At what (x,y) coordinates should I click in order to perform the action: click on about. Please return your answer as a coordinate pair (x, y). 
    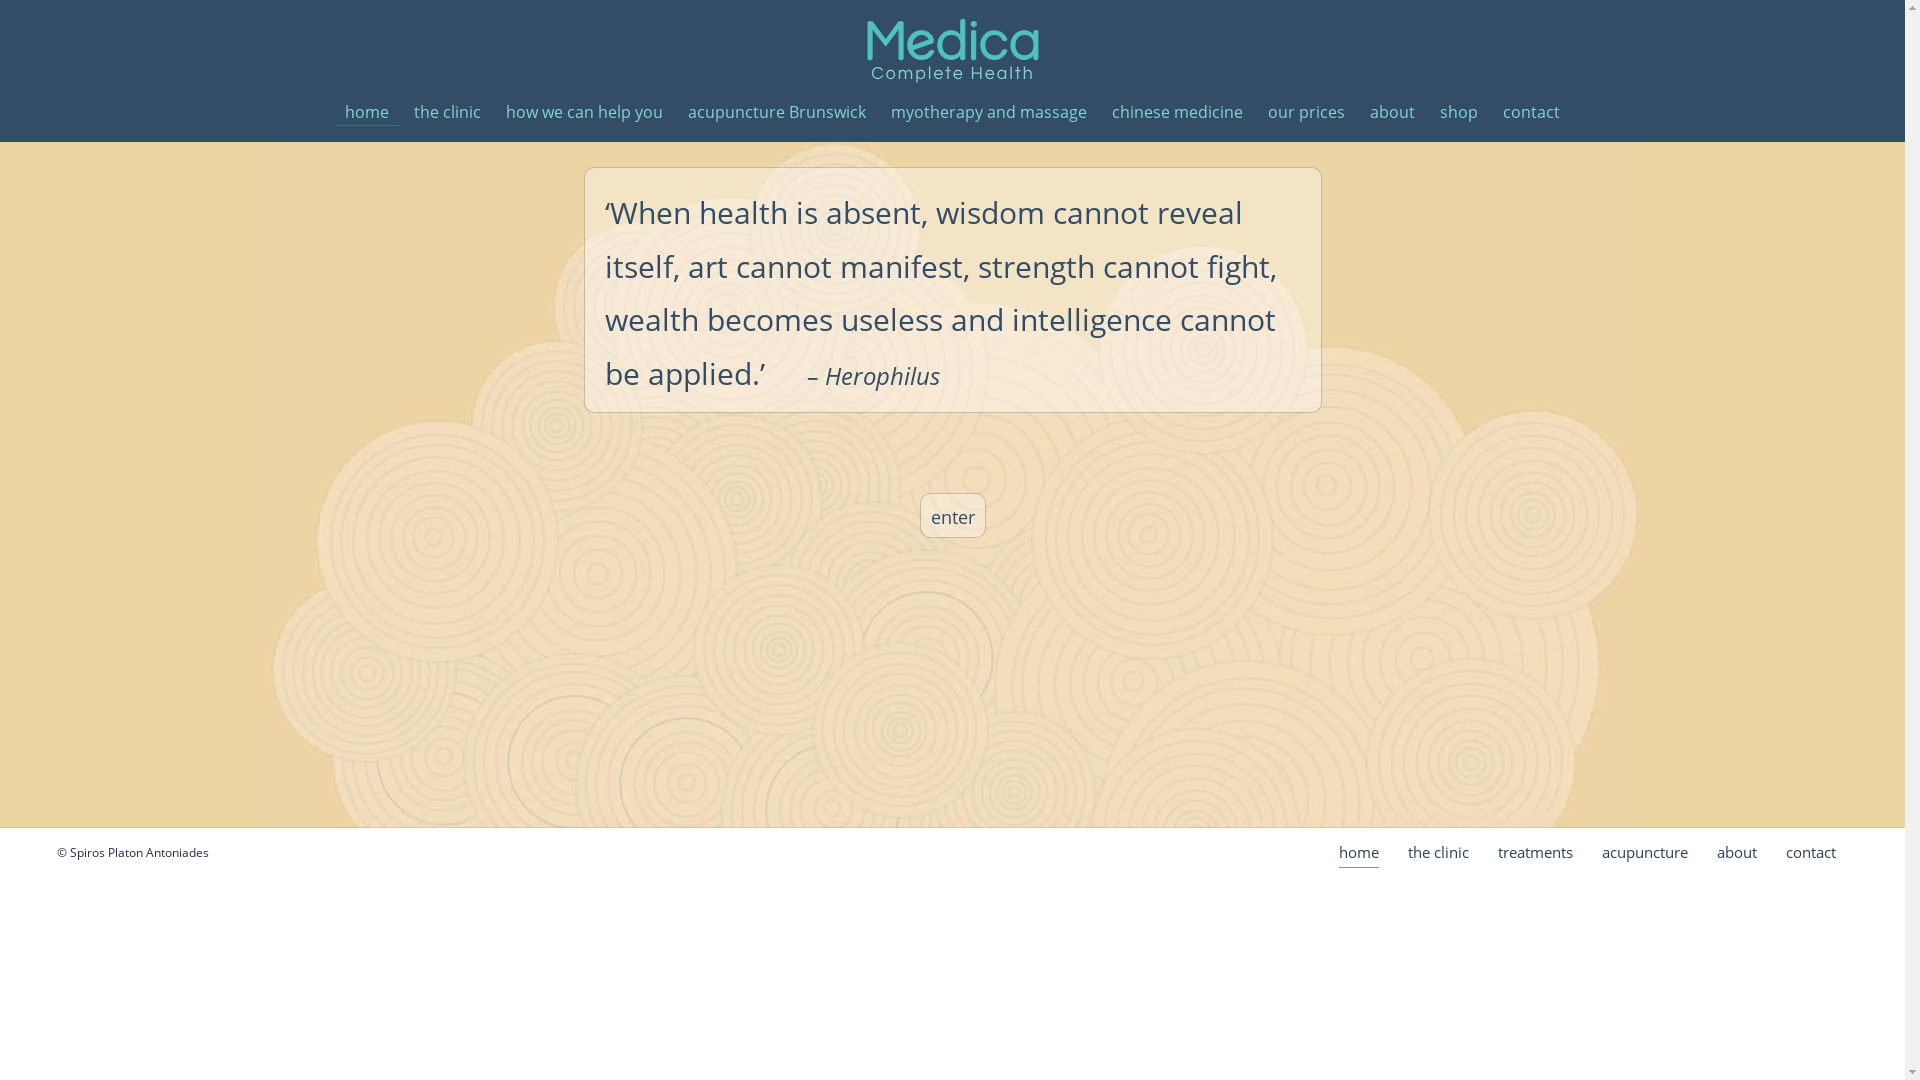
    Looking at the image, I should click on (1392, 113).